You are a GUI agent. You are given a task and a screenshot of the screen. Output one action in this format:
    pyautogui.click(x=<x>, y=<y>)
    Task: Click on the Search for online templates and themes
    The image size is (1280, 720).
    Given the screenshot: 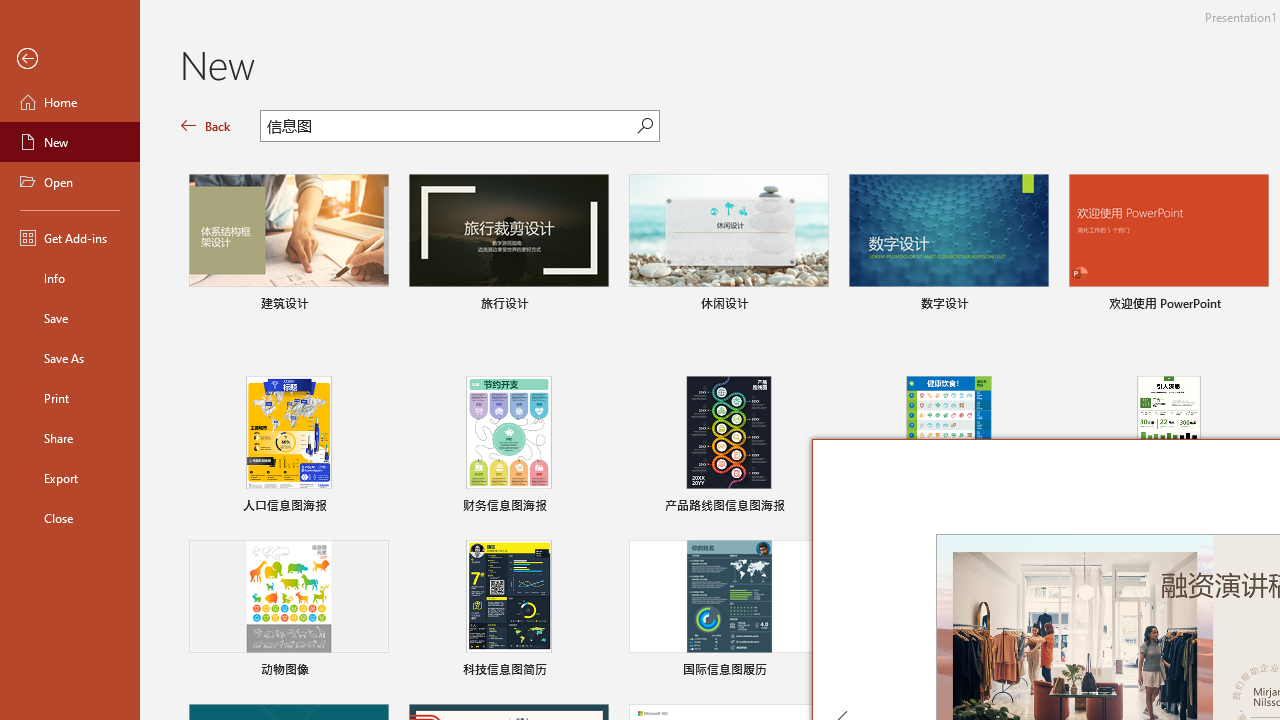 What is the action you would take?
    pyautogui.click(x=449, y=128)
    